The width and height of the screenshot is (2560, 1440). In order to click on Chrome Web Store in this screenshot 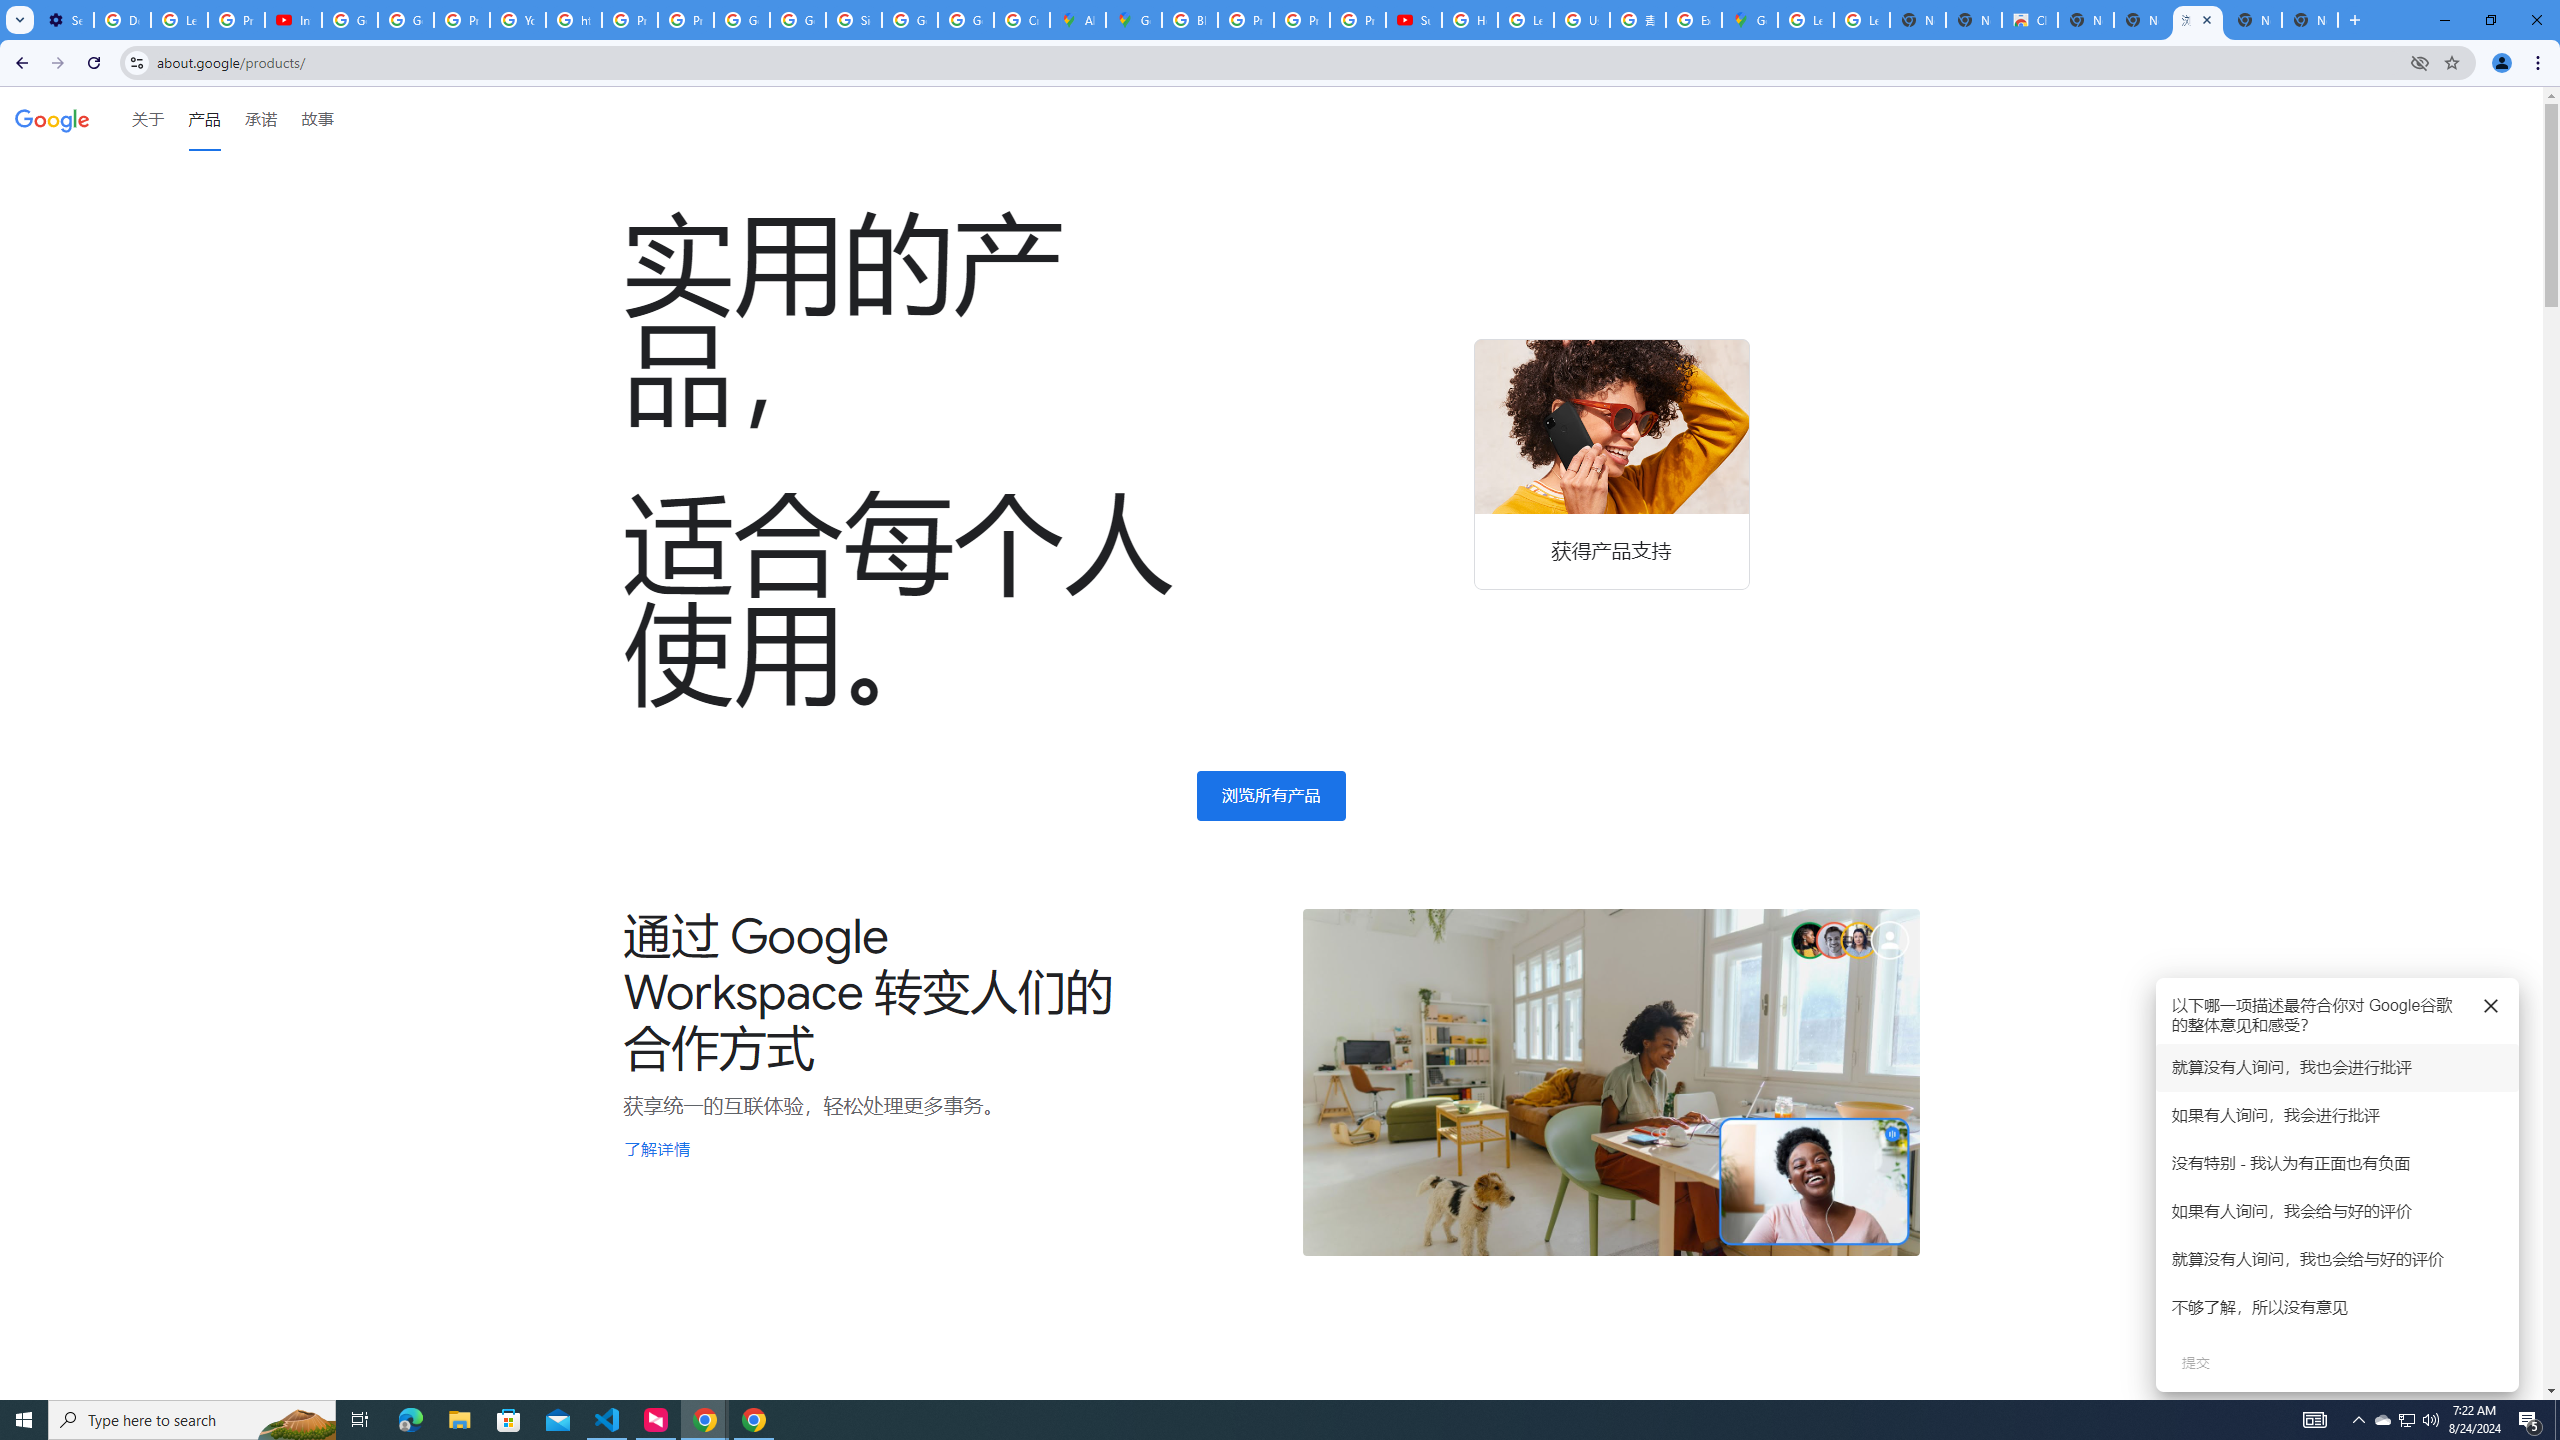, I will do `click(2030, 20)`.